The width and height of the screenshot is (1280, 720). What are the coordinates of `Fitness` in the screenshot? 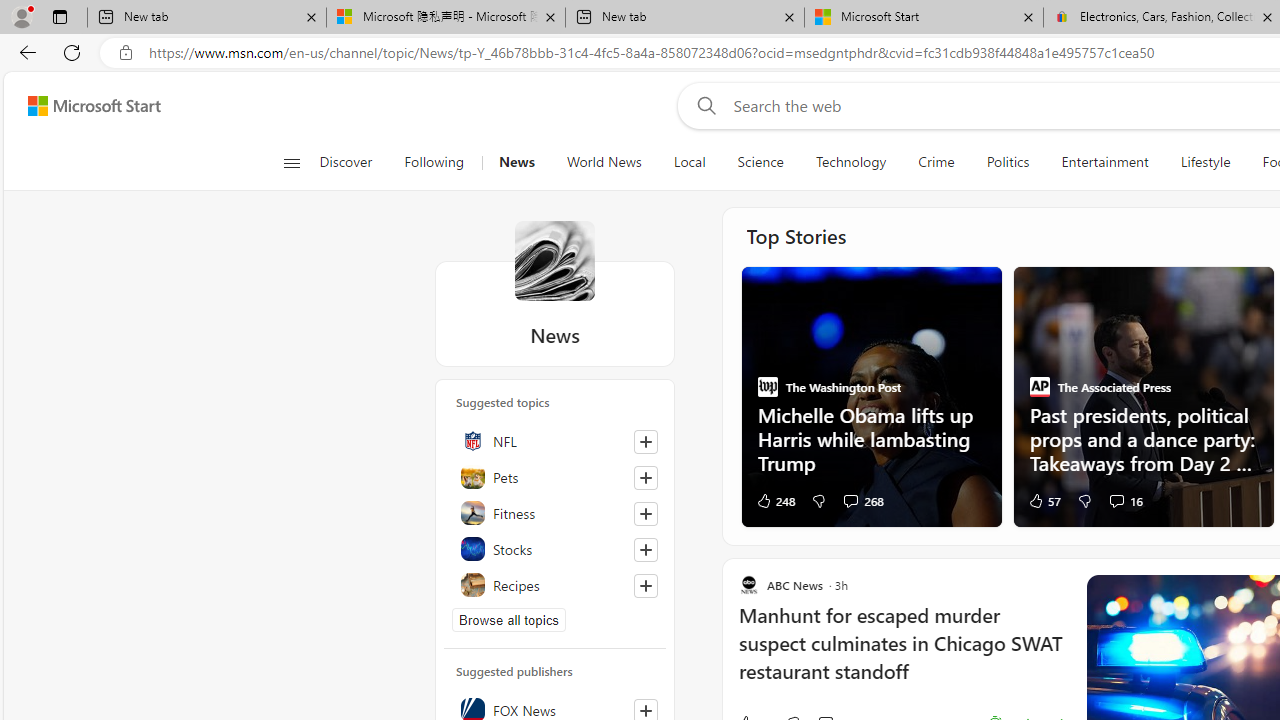 It's located at (555, 512).